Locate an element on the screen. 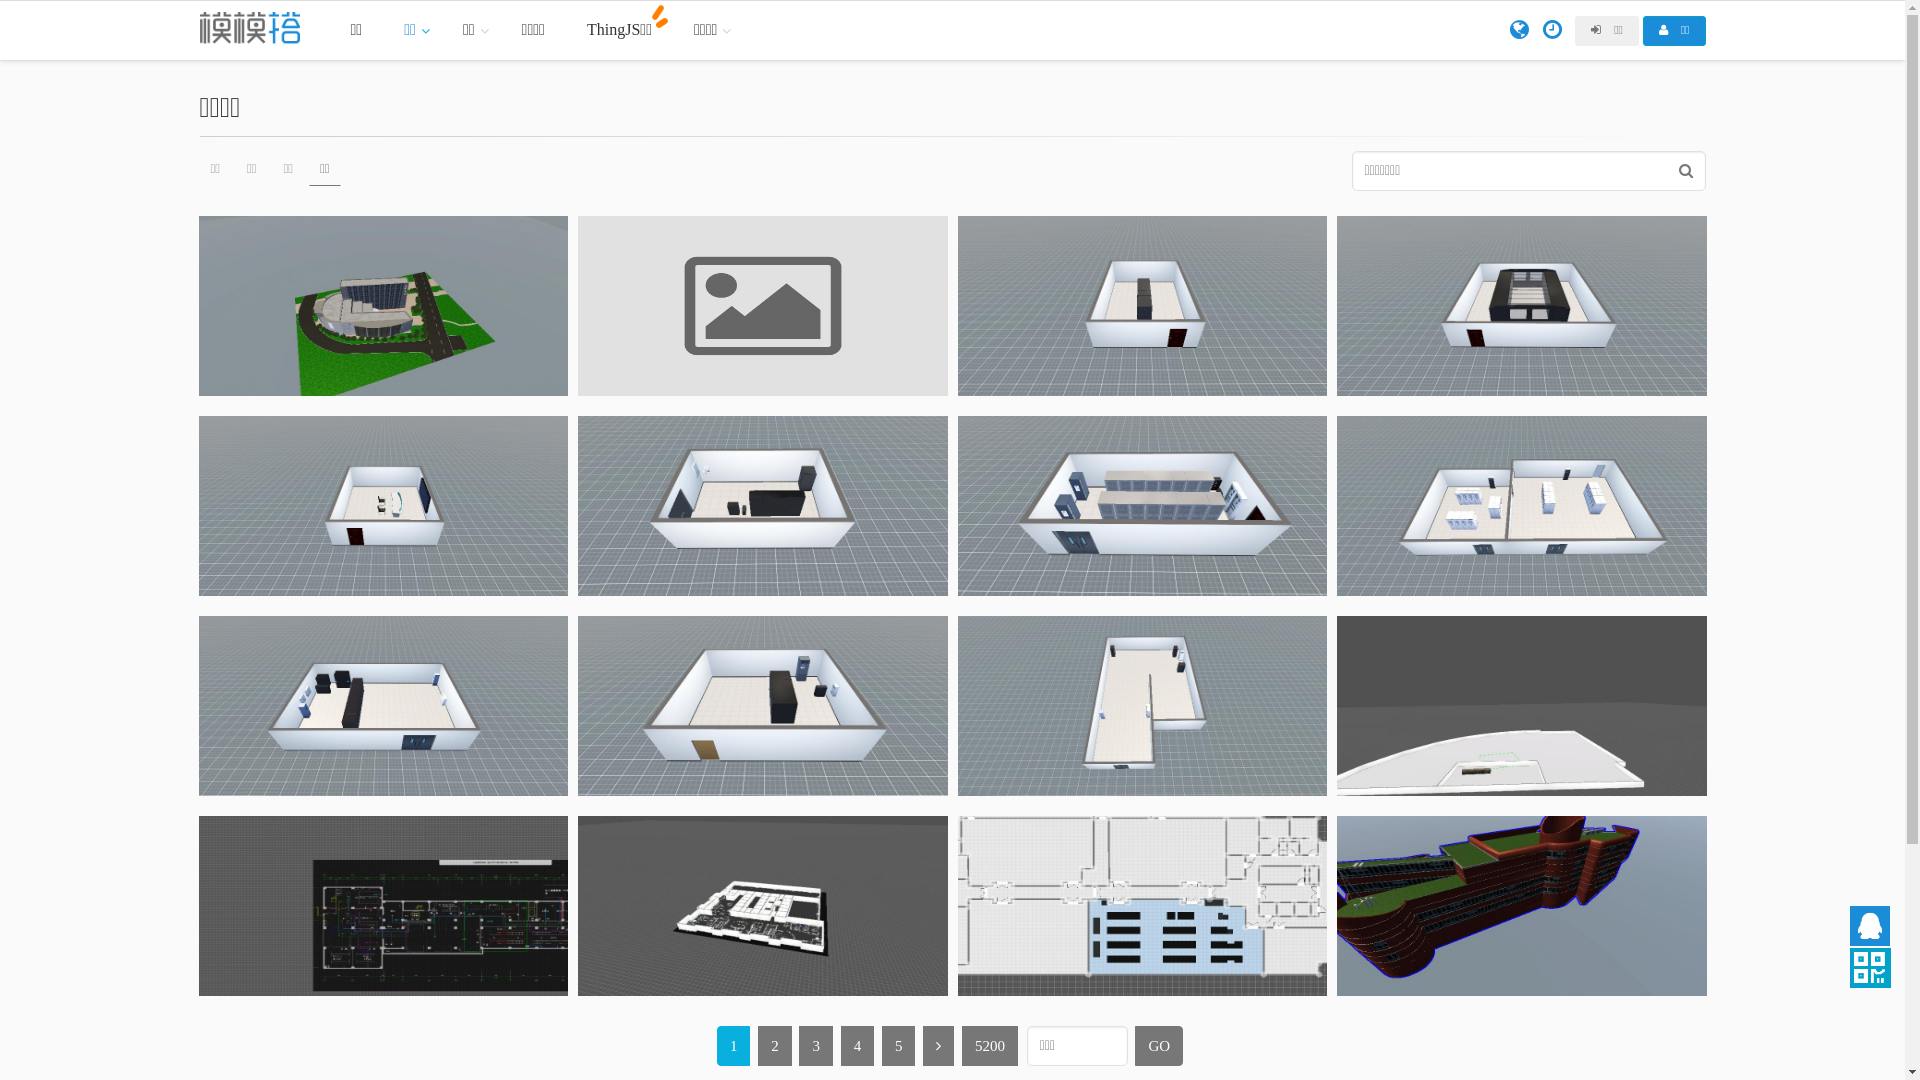 Image resolution: width=1920 pixels, height=1080 pixels. 1 is located at coordinates (734, 1046).